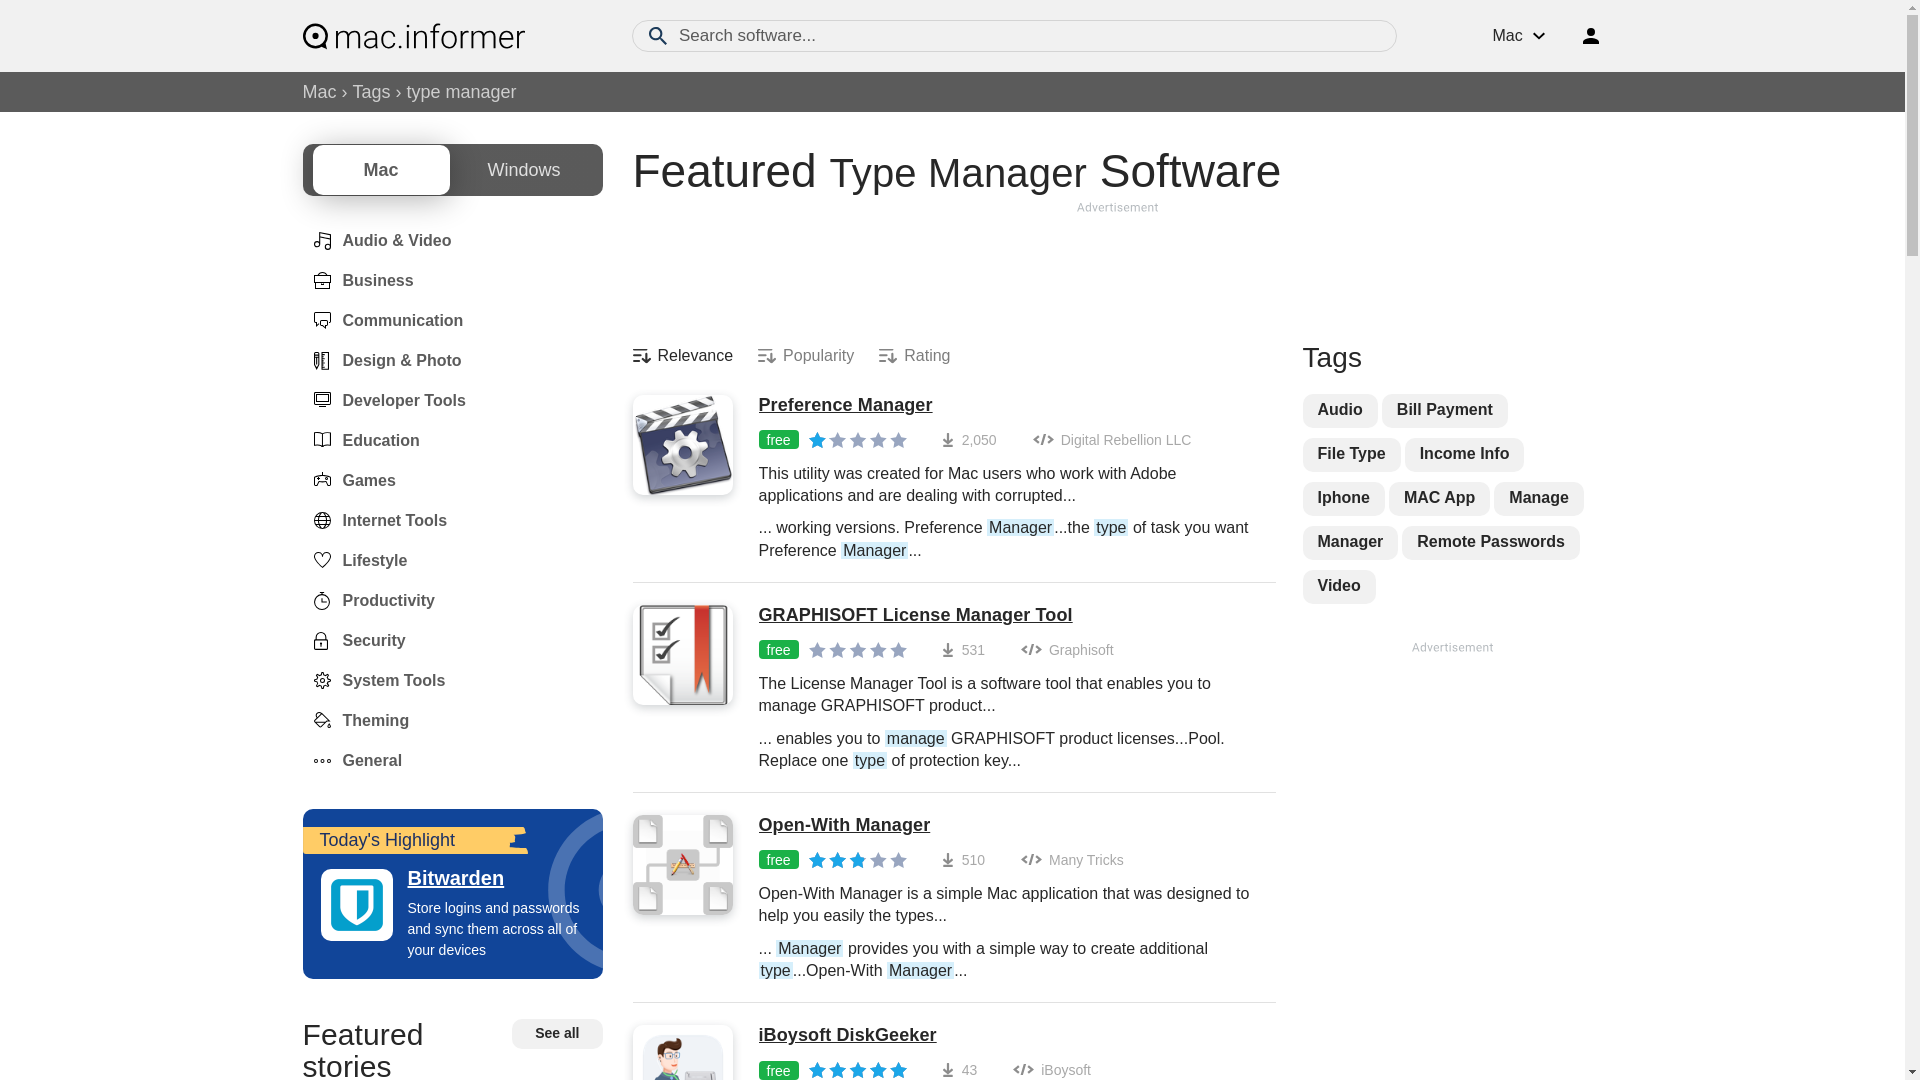  What do you see at coordinates (374, 520) in the screenshot?
I see `Internet Tools` at bounding box center [374, 520].